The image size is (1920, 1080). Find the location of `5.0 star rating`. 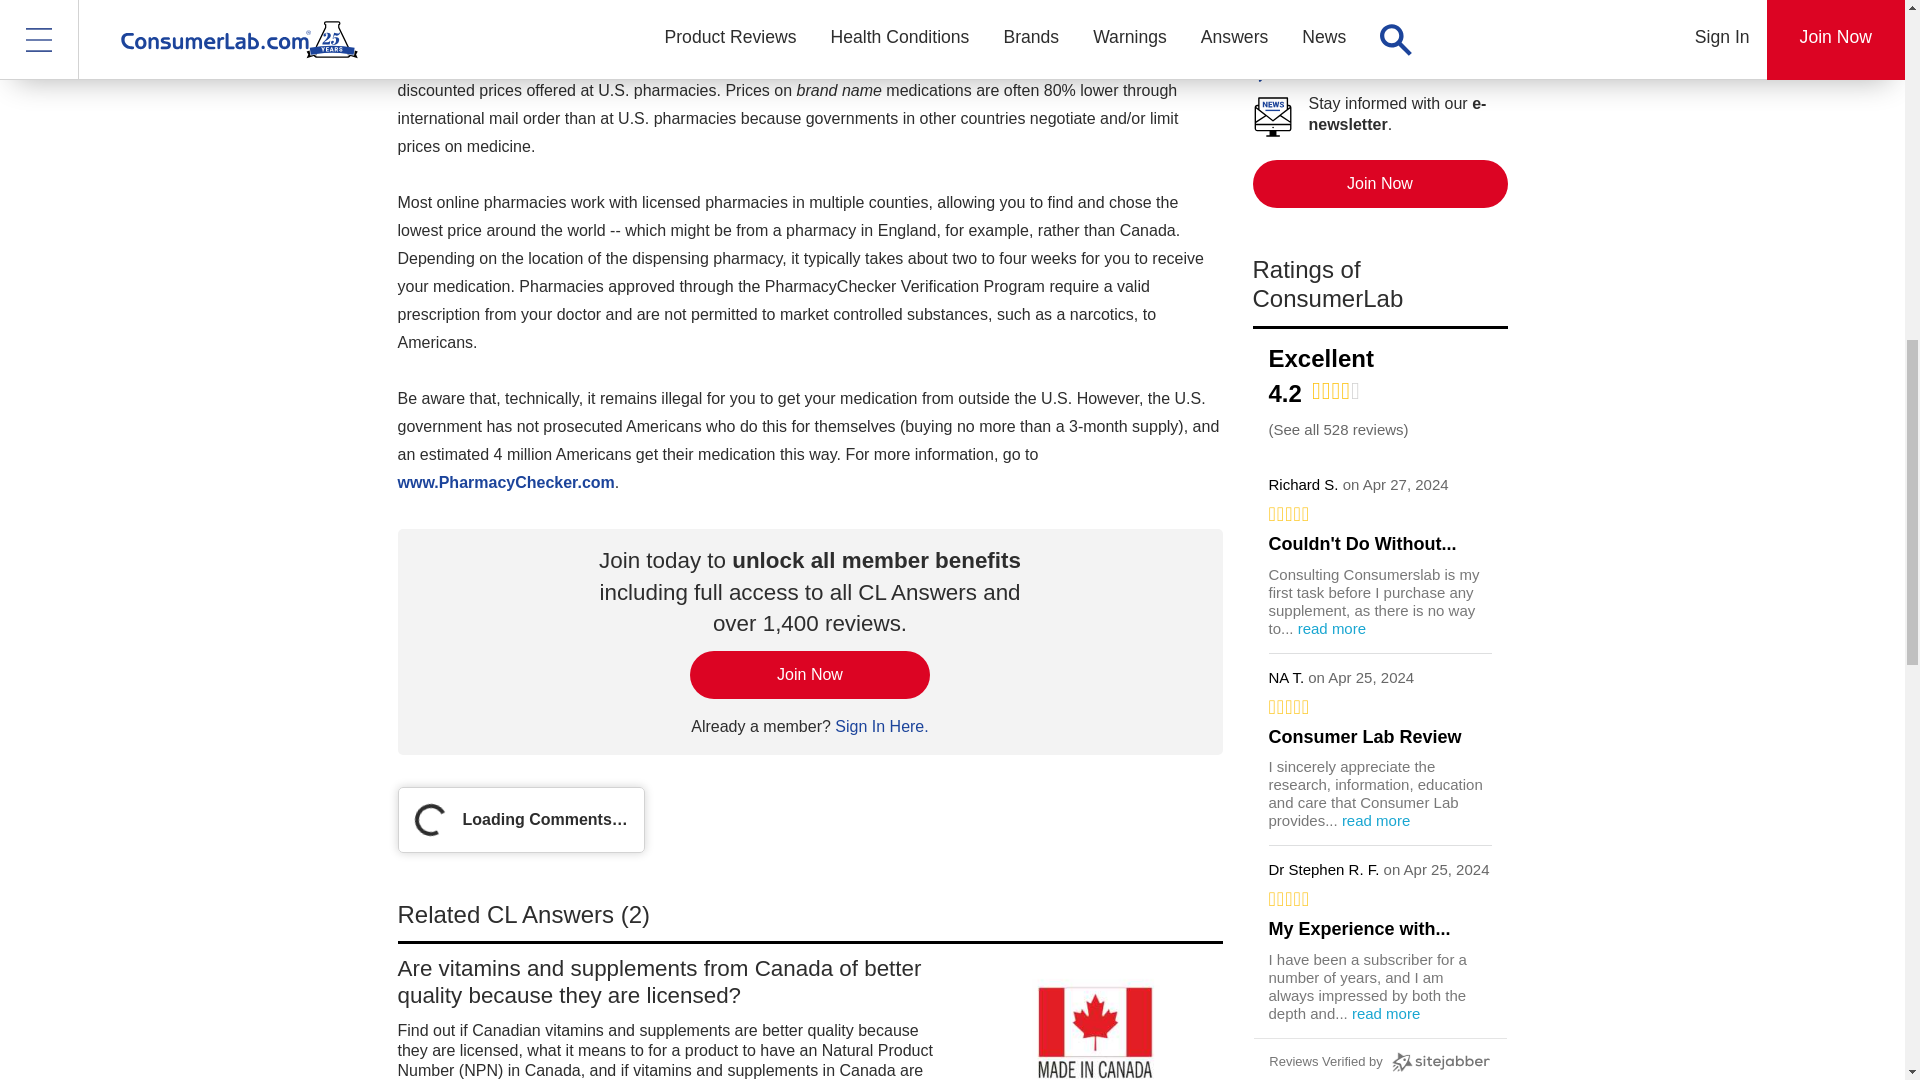

5.0 star rating is located at coordinates (1379, 514).